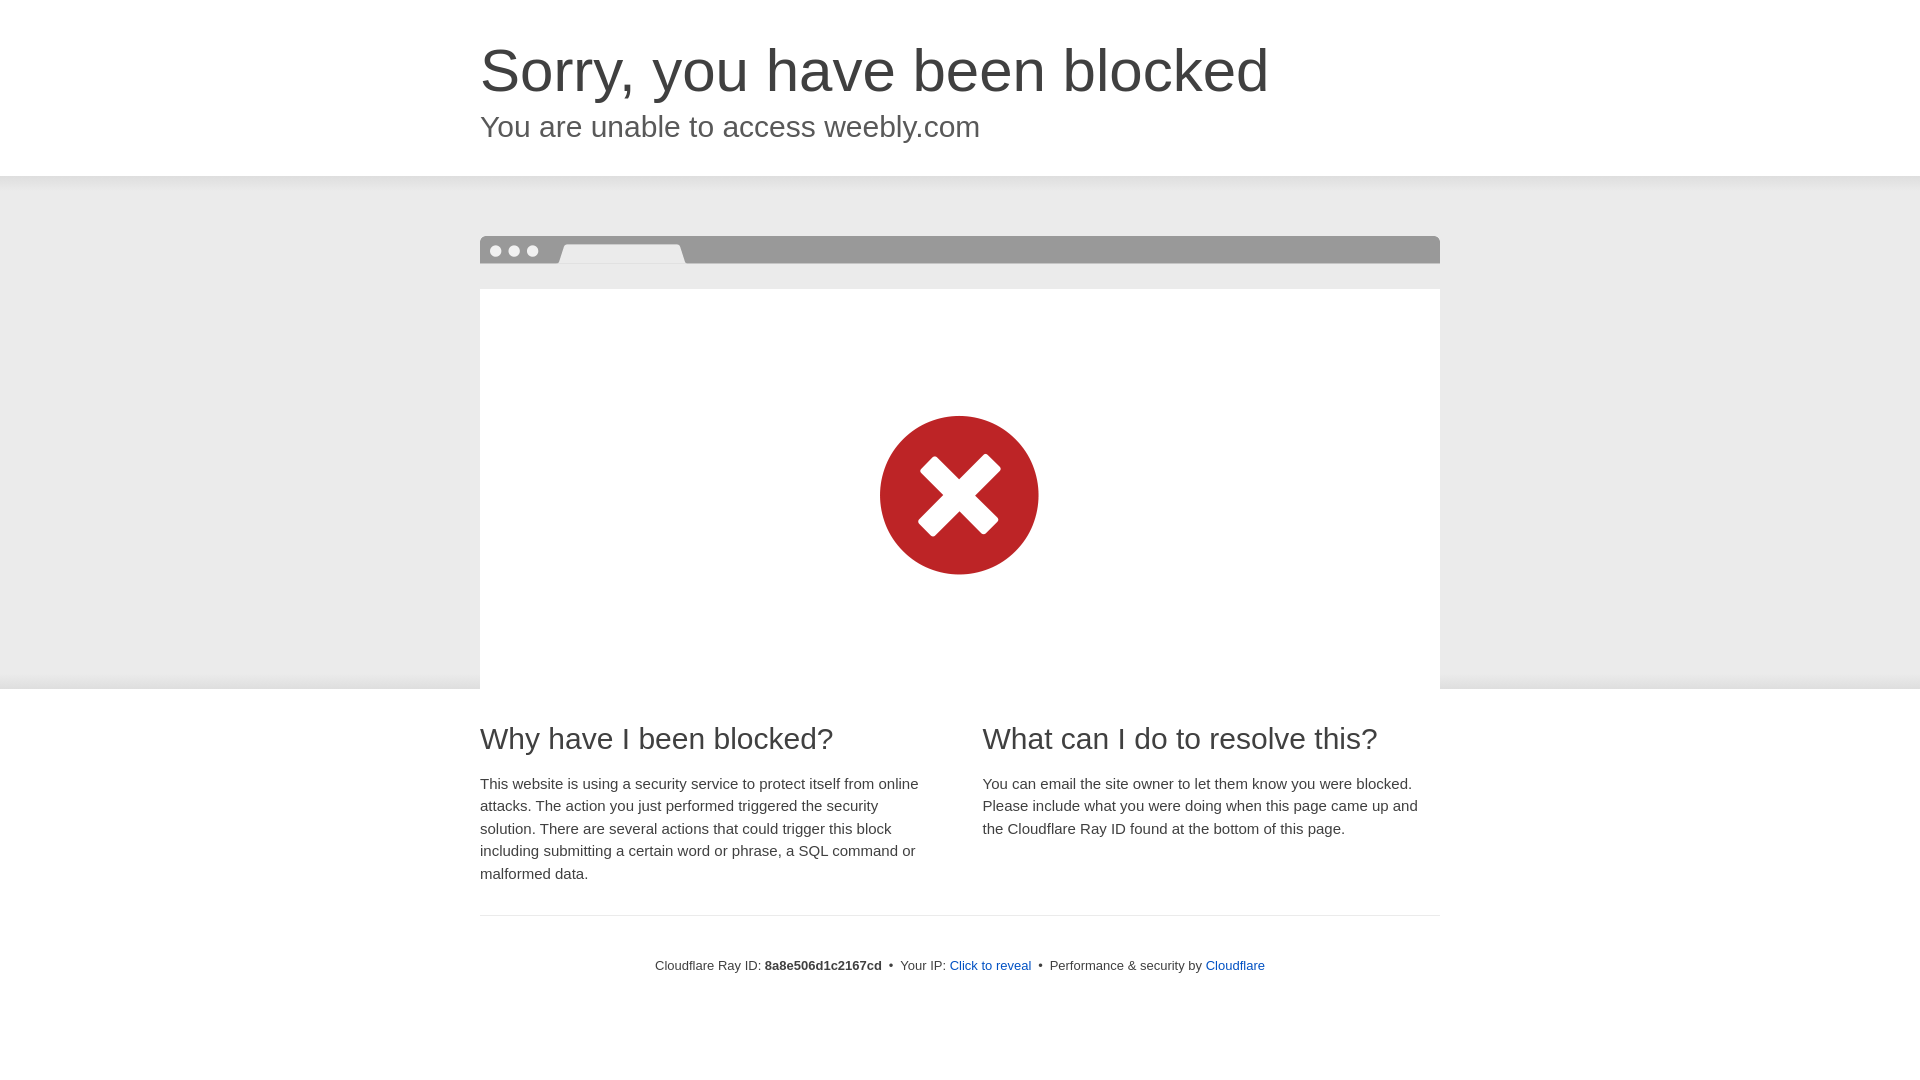 This screenshot has height=1080, width=1920. Describe the element at coordinates (1235, 965) in the screenshot. I see `Cloudflare` at that location.